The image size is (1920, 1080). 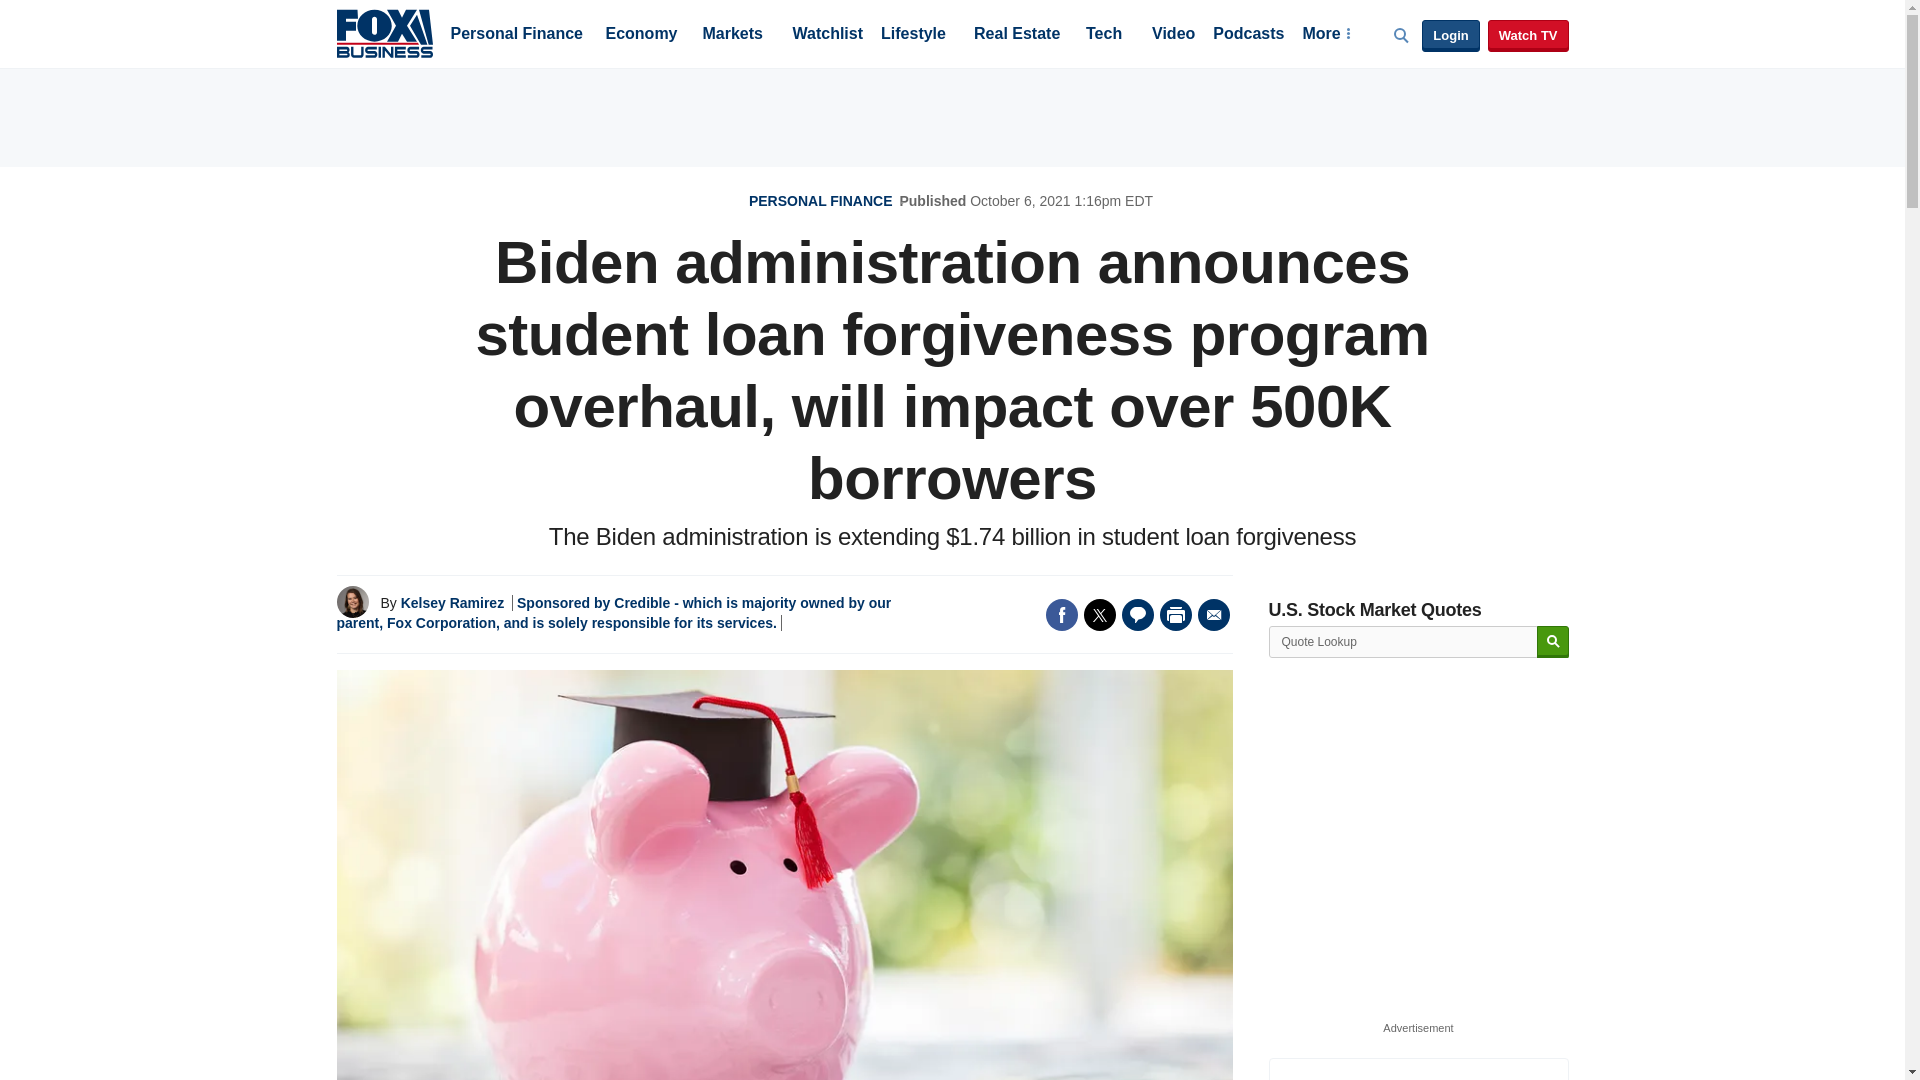 What do you see at coordinates (826, 35) in the screenshot?
I see `Watchlist` at bounding box center [826, 35].